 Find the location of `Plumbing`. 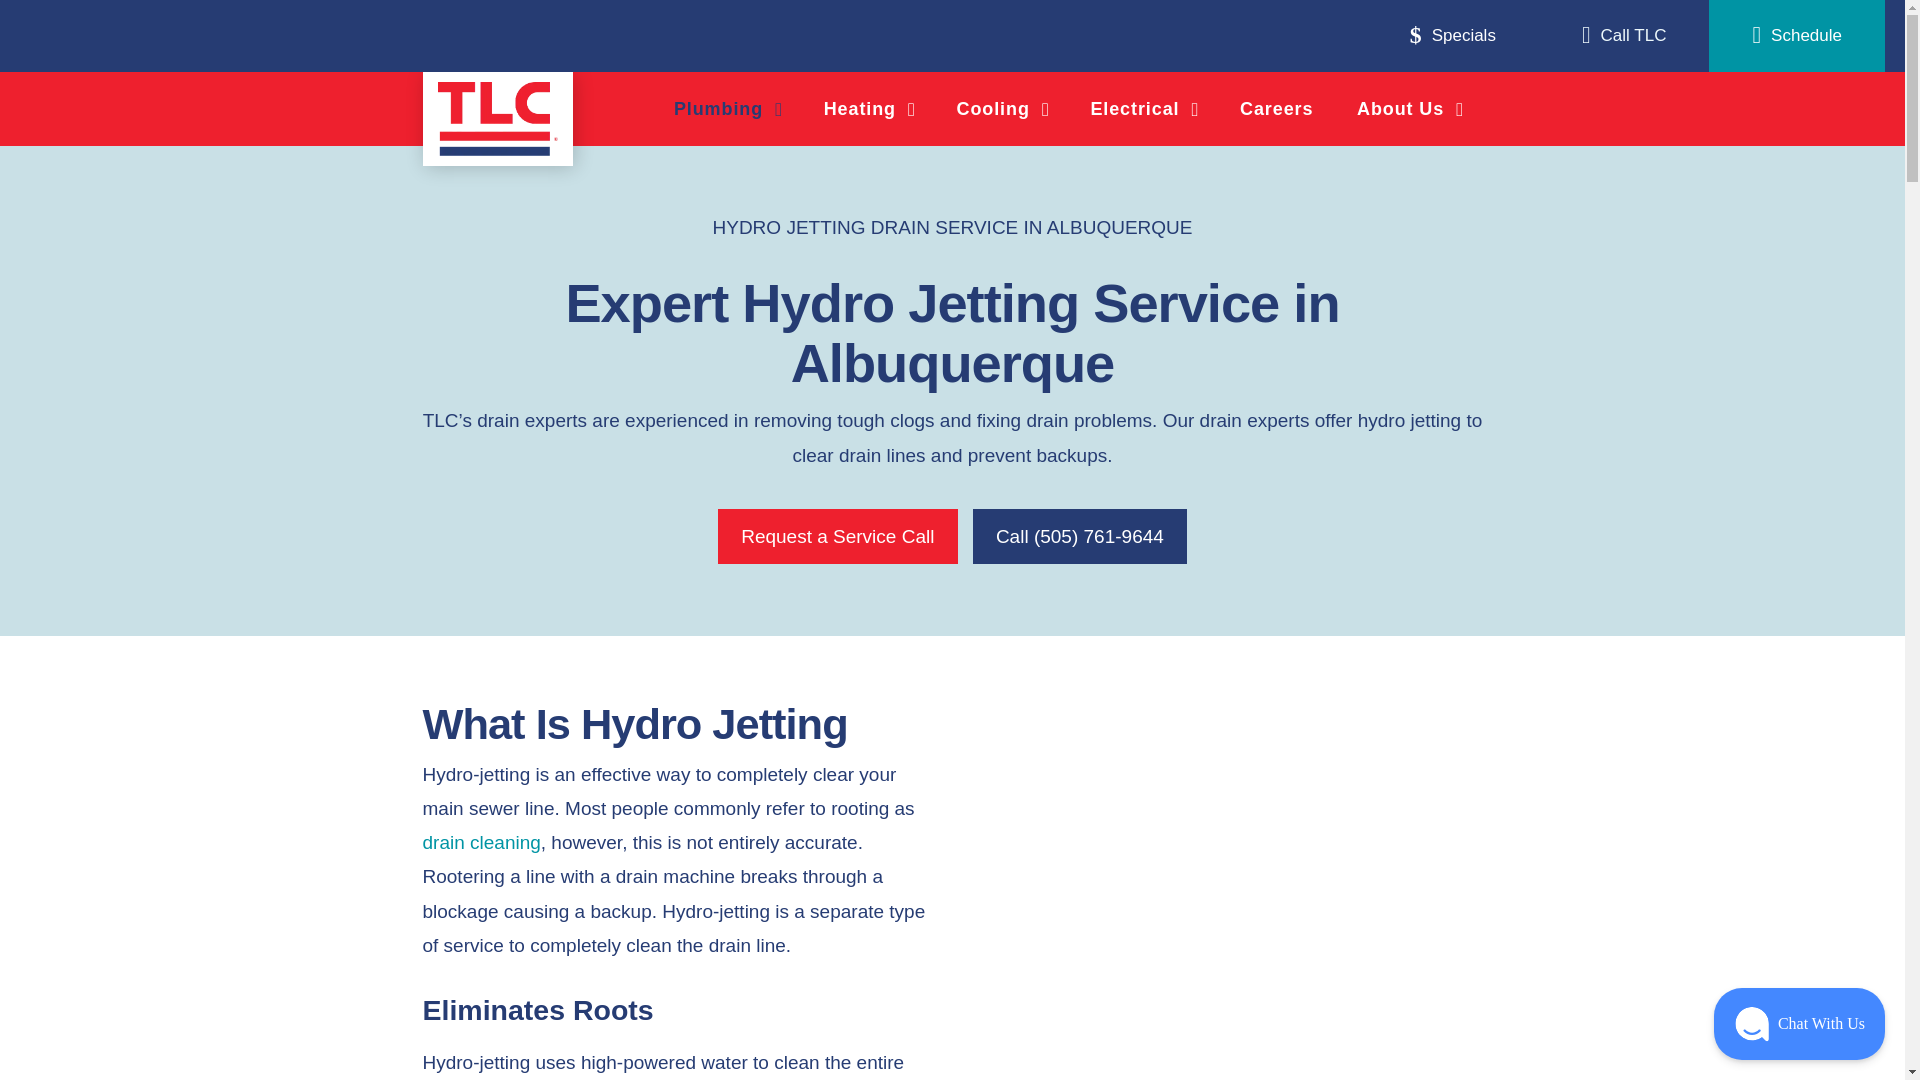

Plumbing is located at coordinates (727, 109).